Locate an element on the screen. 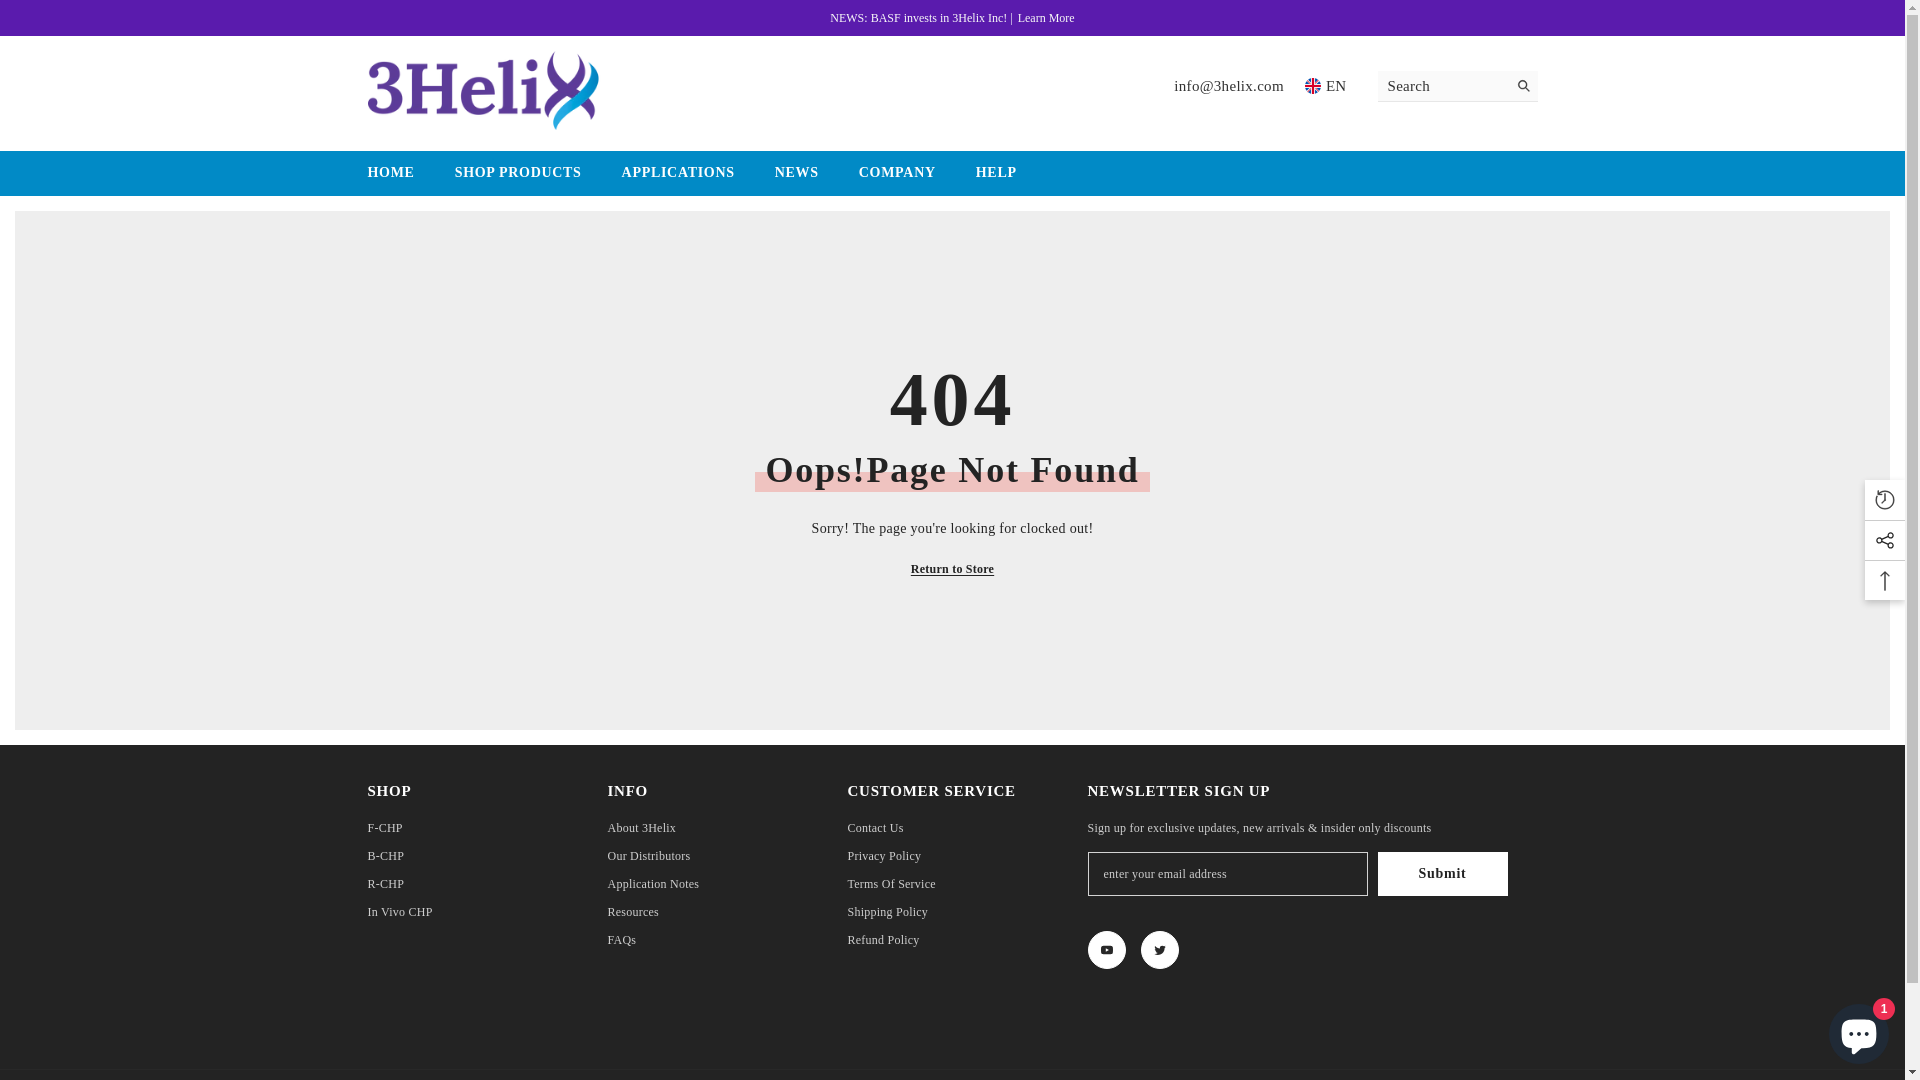 Image resolution: width=1920 pixels, height=1080 pixels. Our Distributors is located at coordinates (650, 856).